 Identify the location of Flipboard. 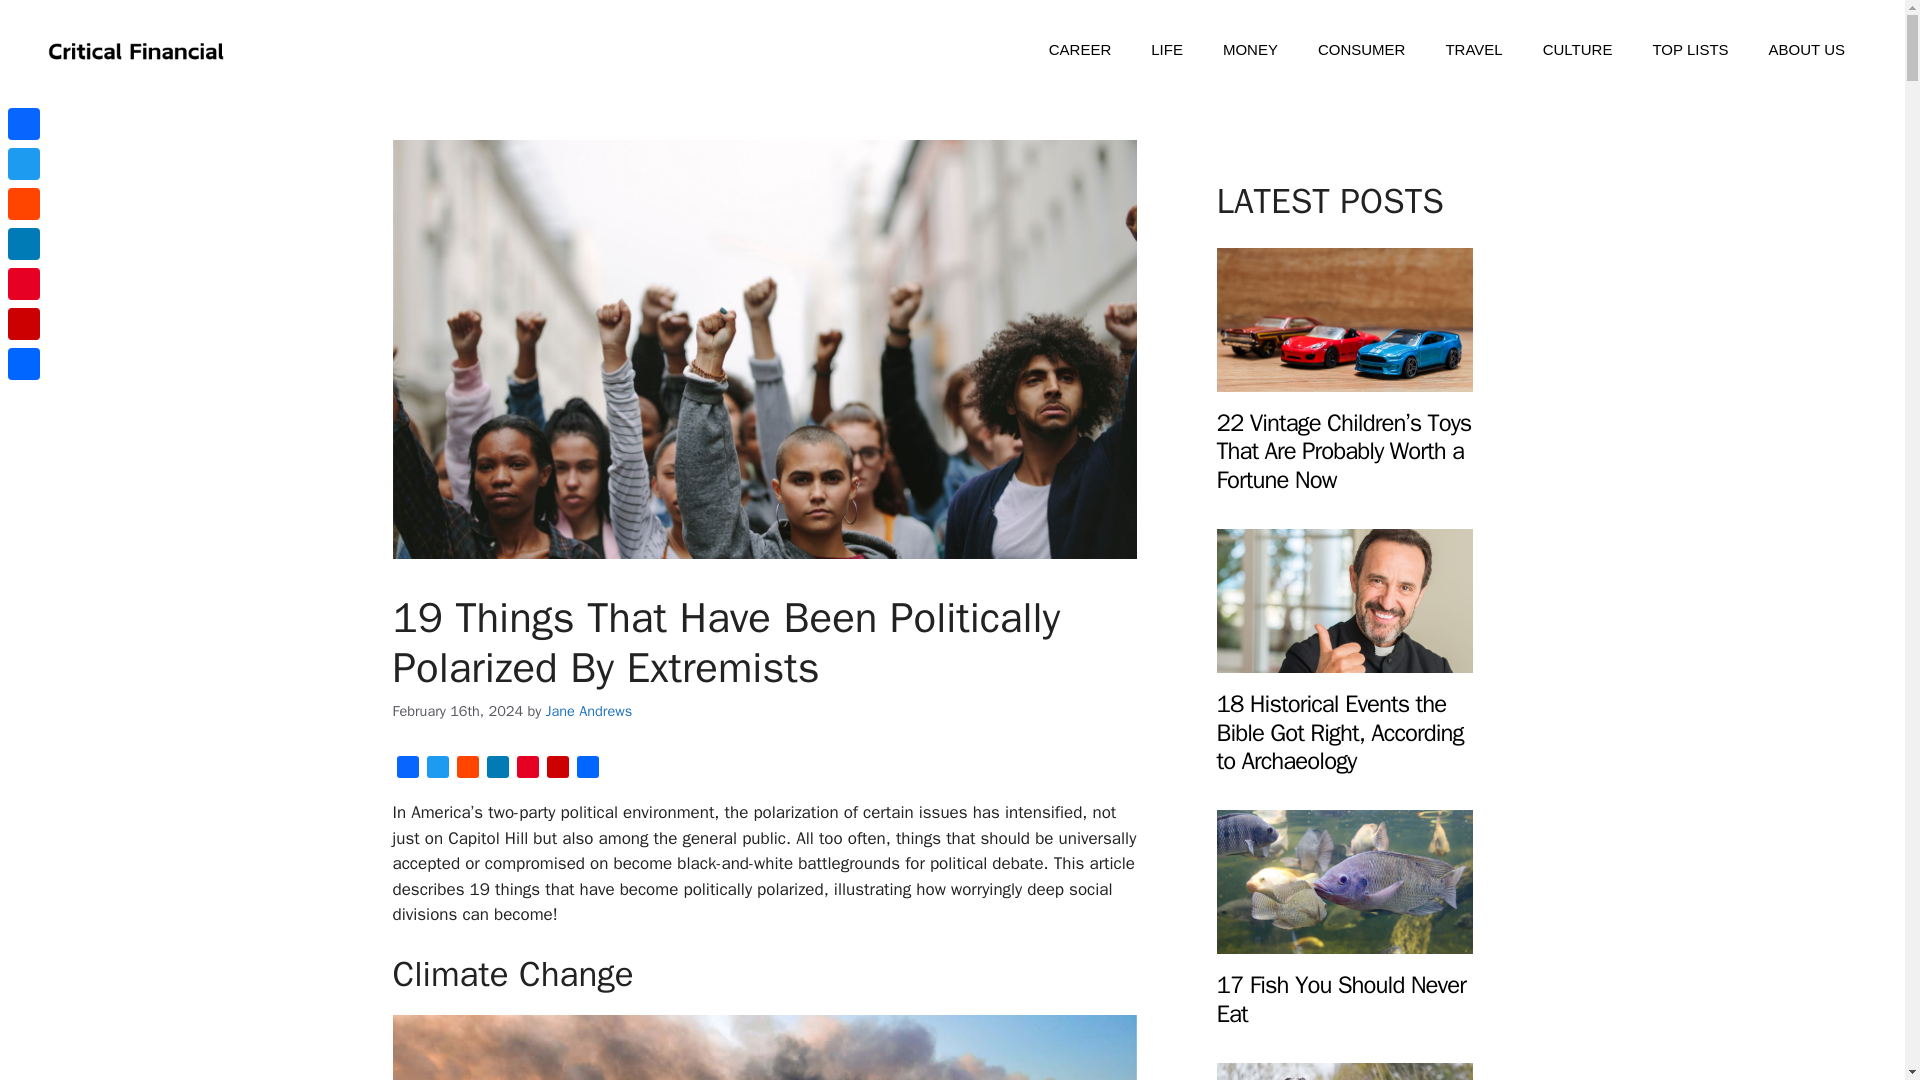
(556, 770).